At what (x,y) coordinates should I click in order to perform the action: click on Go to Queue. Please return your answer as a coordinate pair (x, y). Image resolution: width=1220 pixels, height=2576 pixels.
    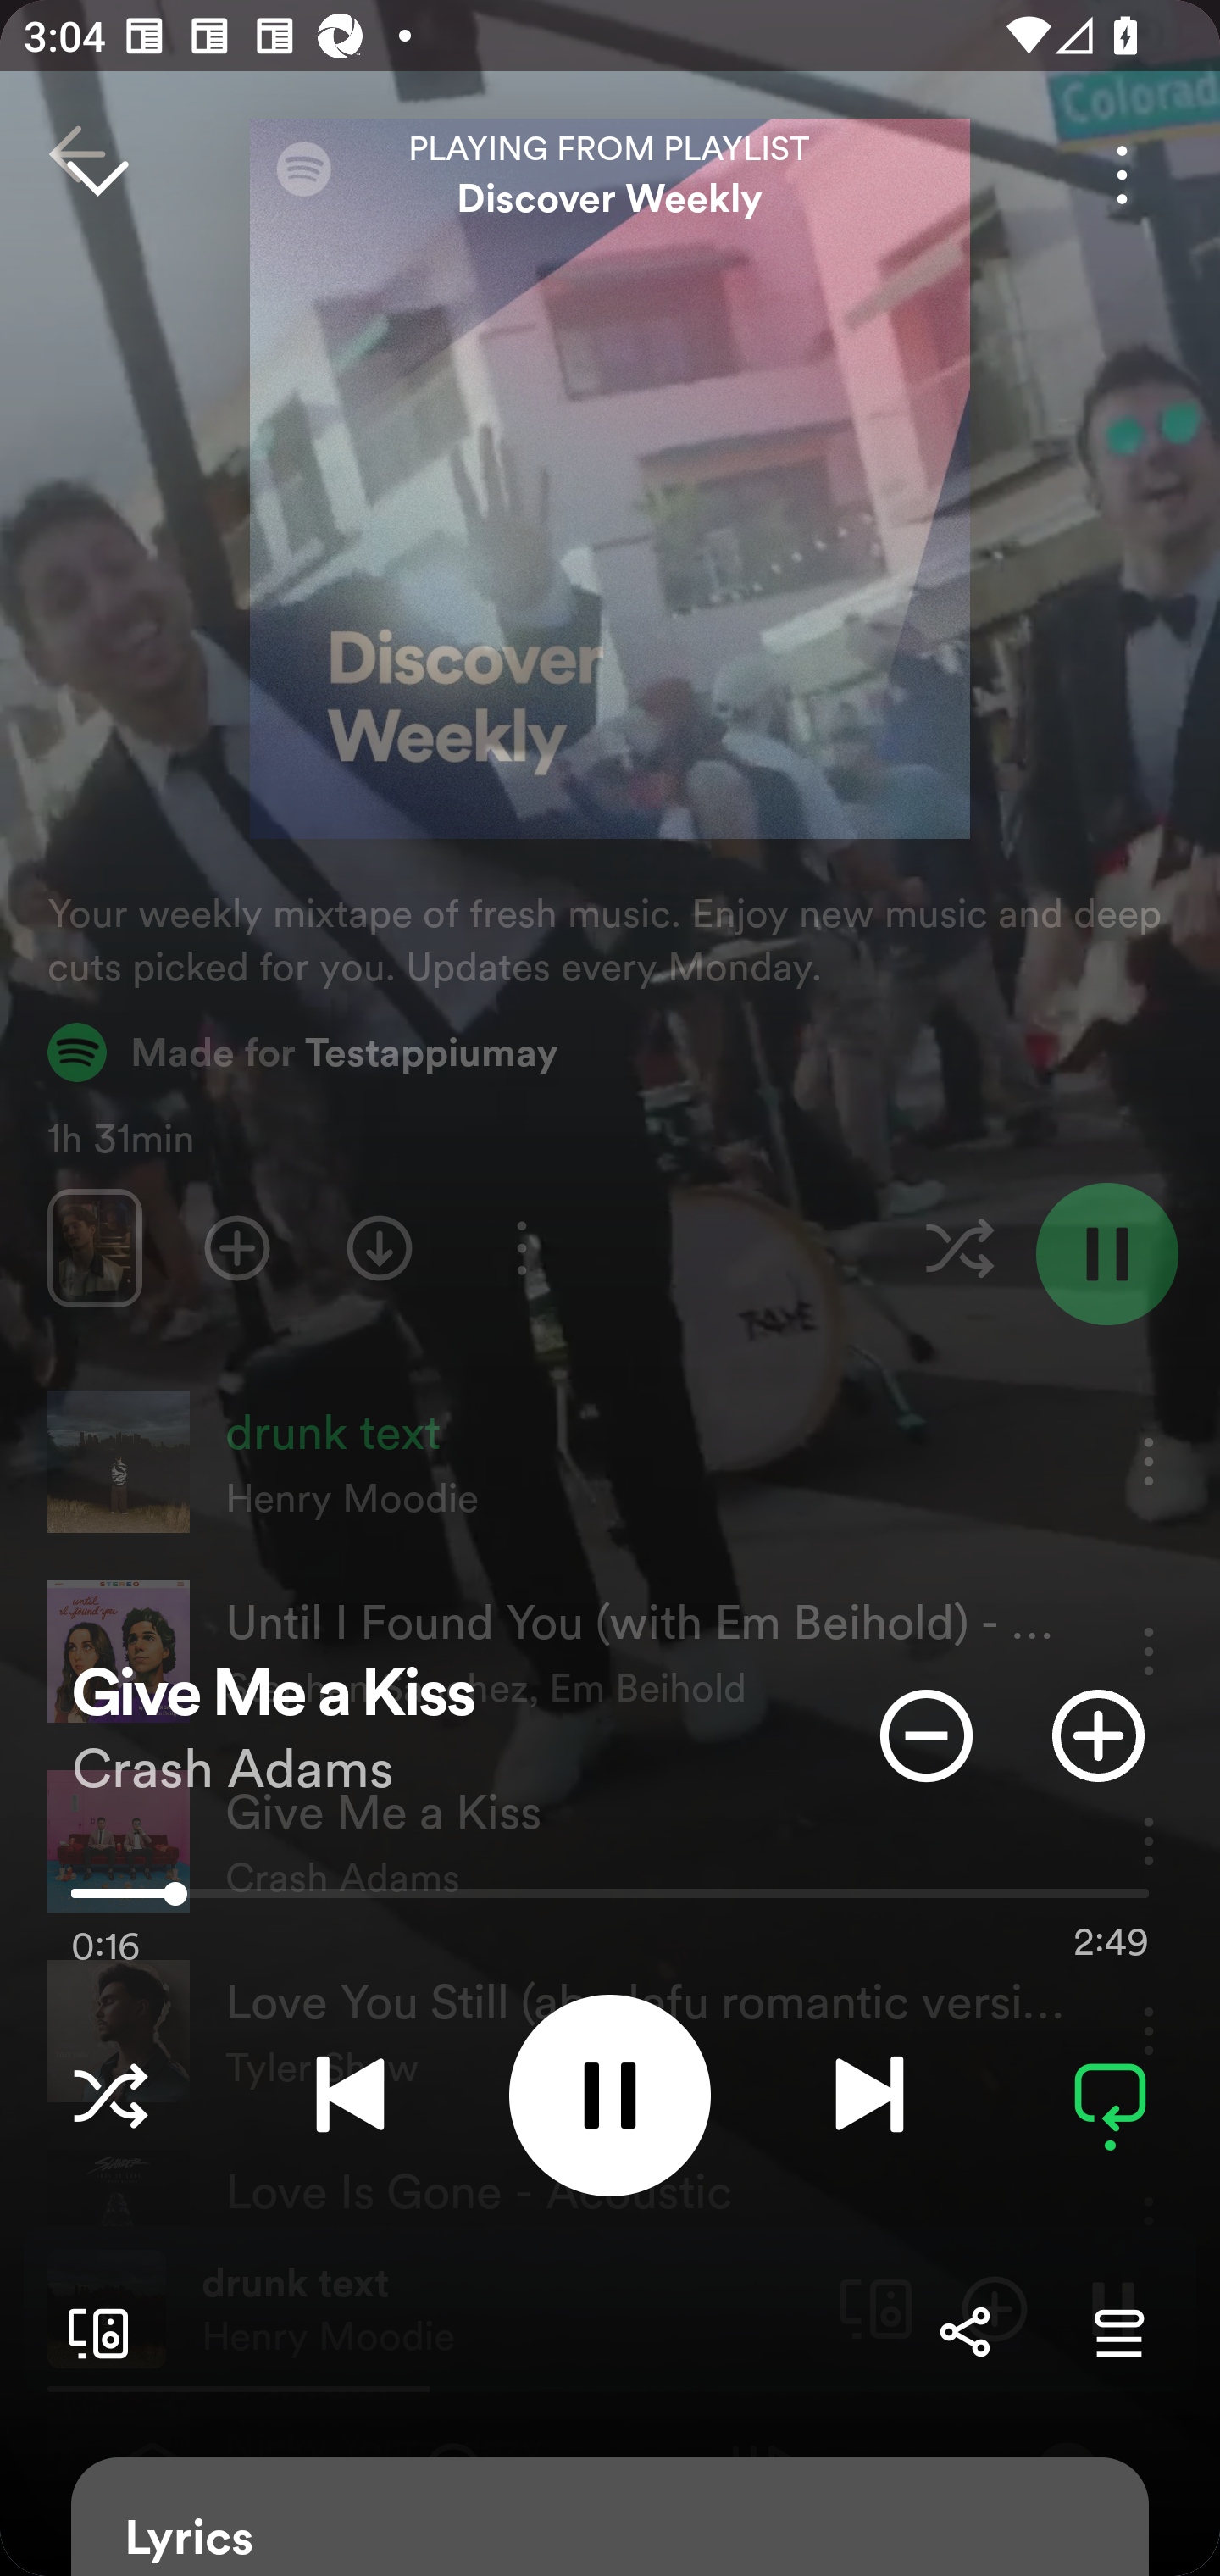
    Looking at the image, I should click on (1118, 2332).